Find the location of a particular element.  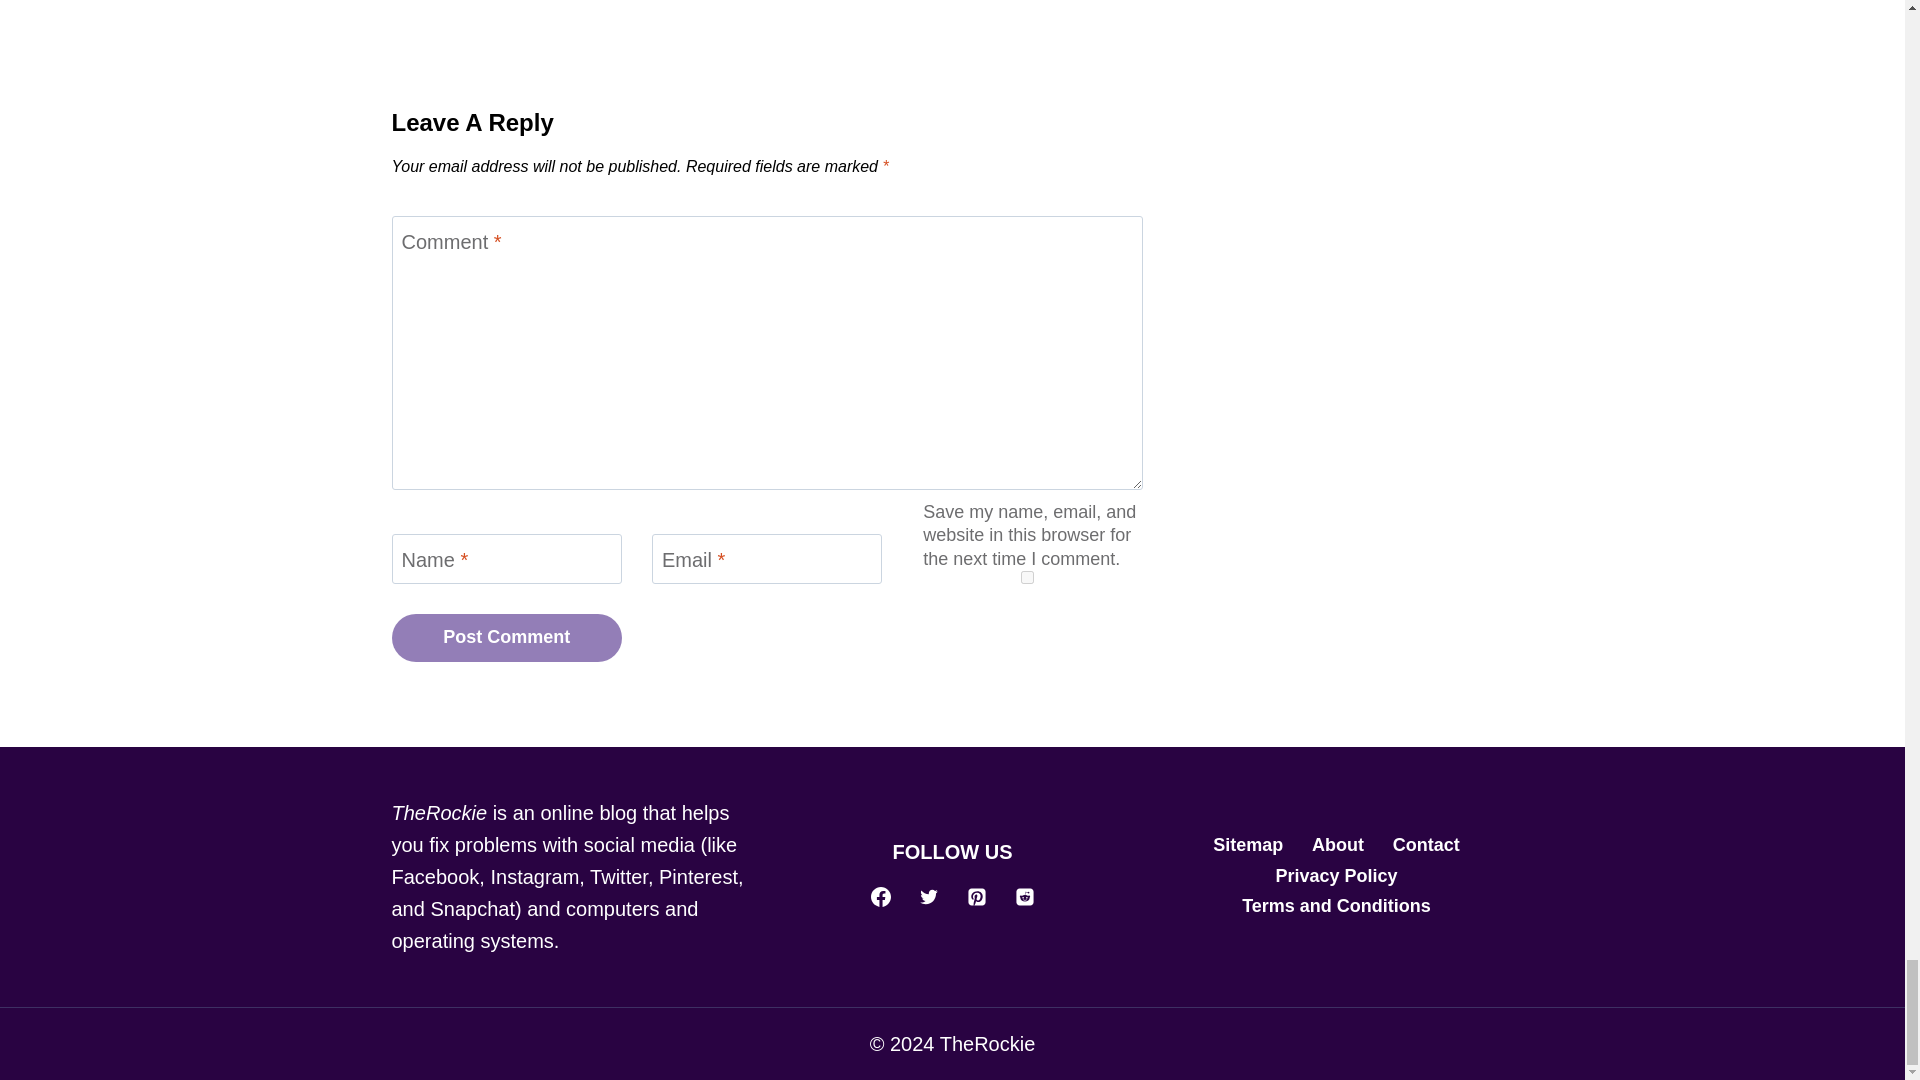

yes is located at coordinates (1027, 578).